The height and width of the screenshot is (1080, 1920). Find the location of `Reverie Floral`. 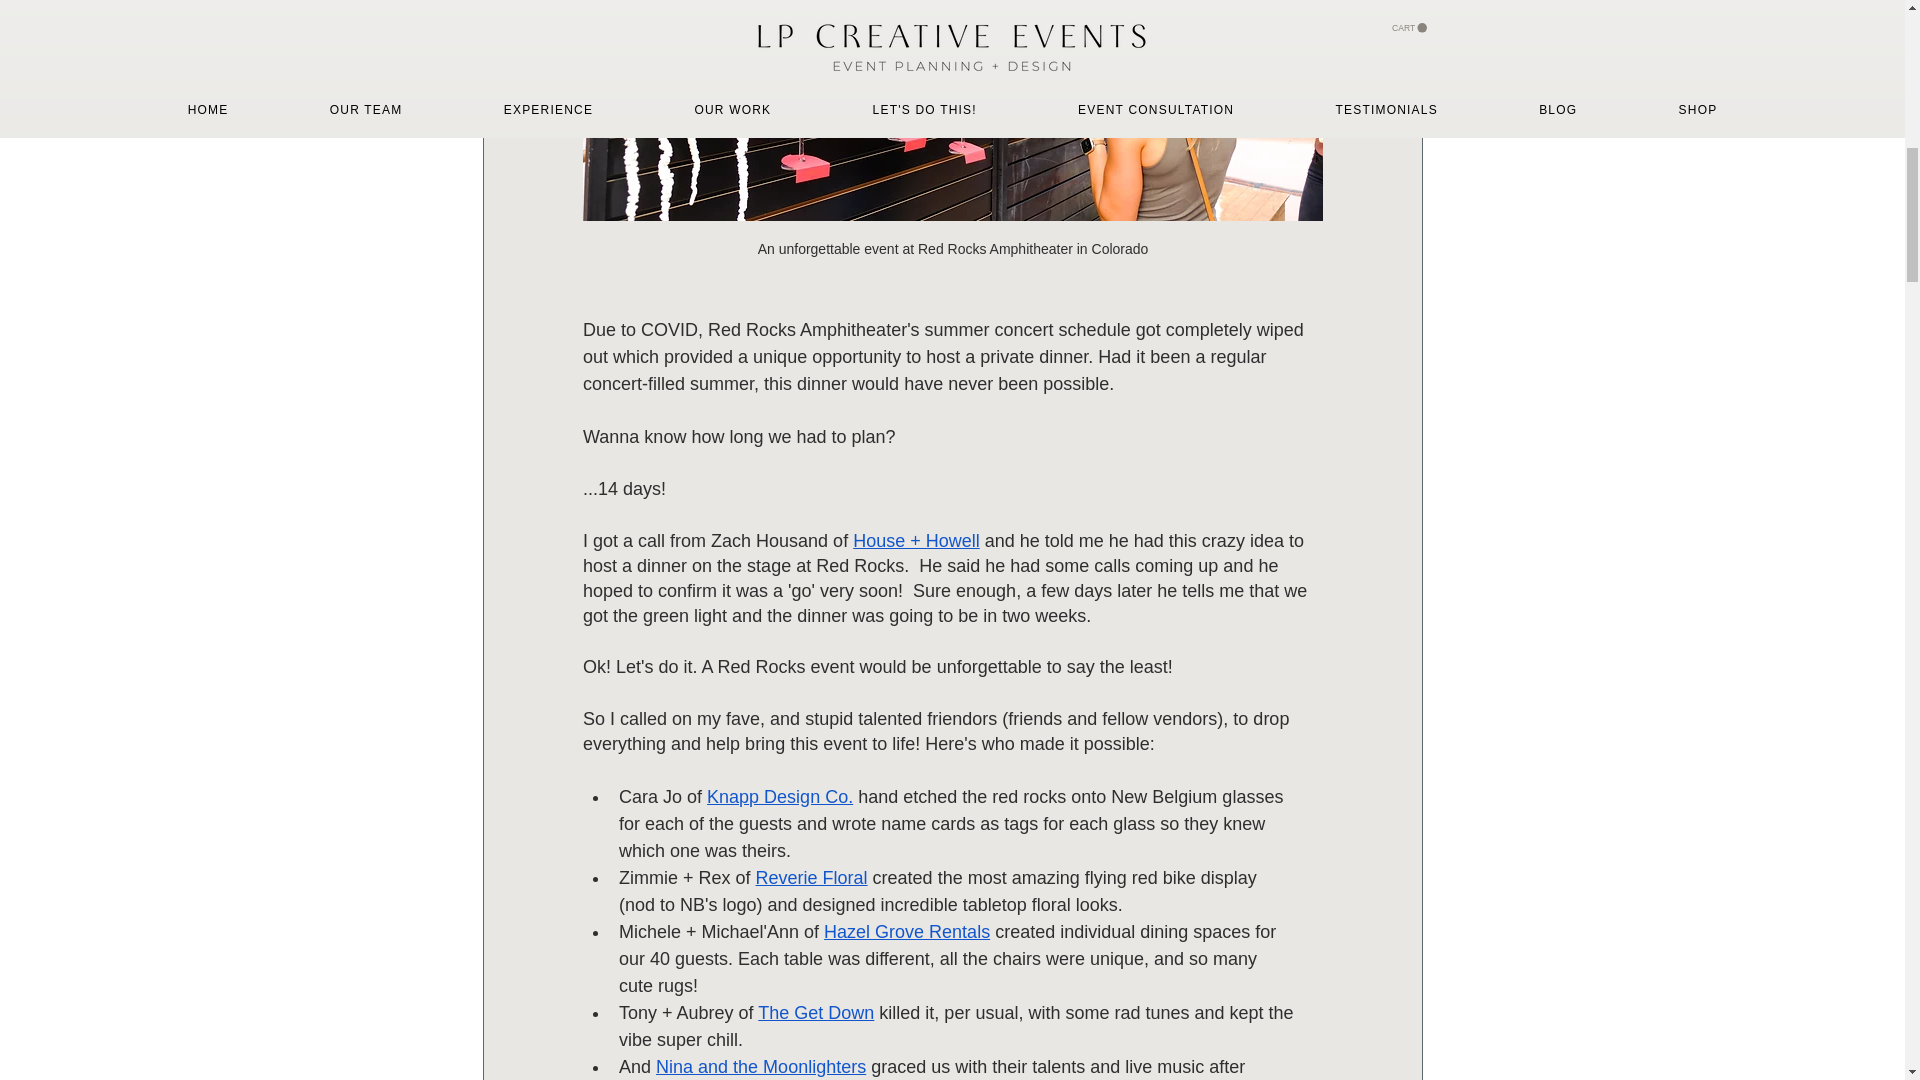

Reverie Floral is located at coordinates (810, 878).